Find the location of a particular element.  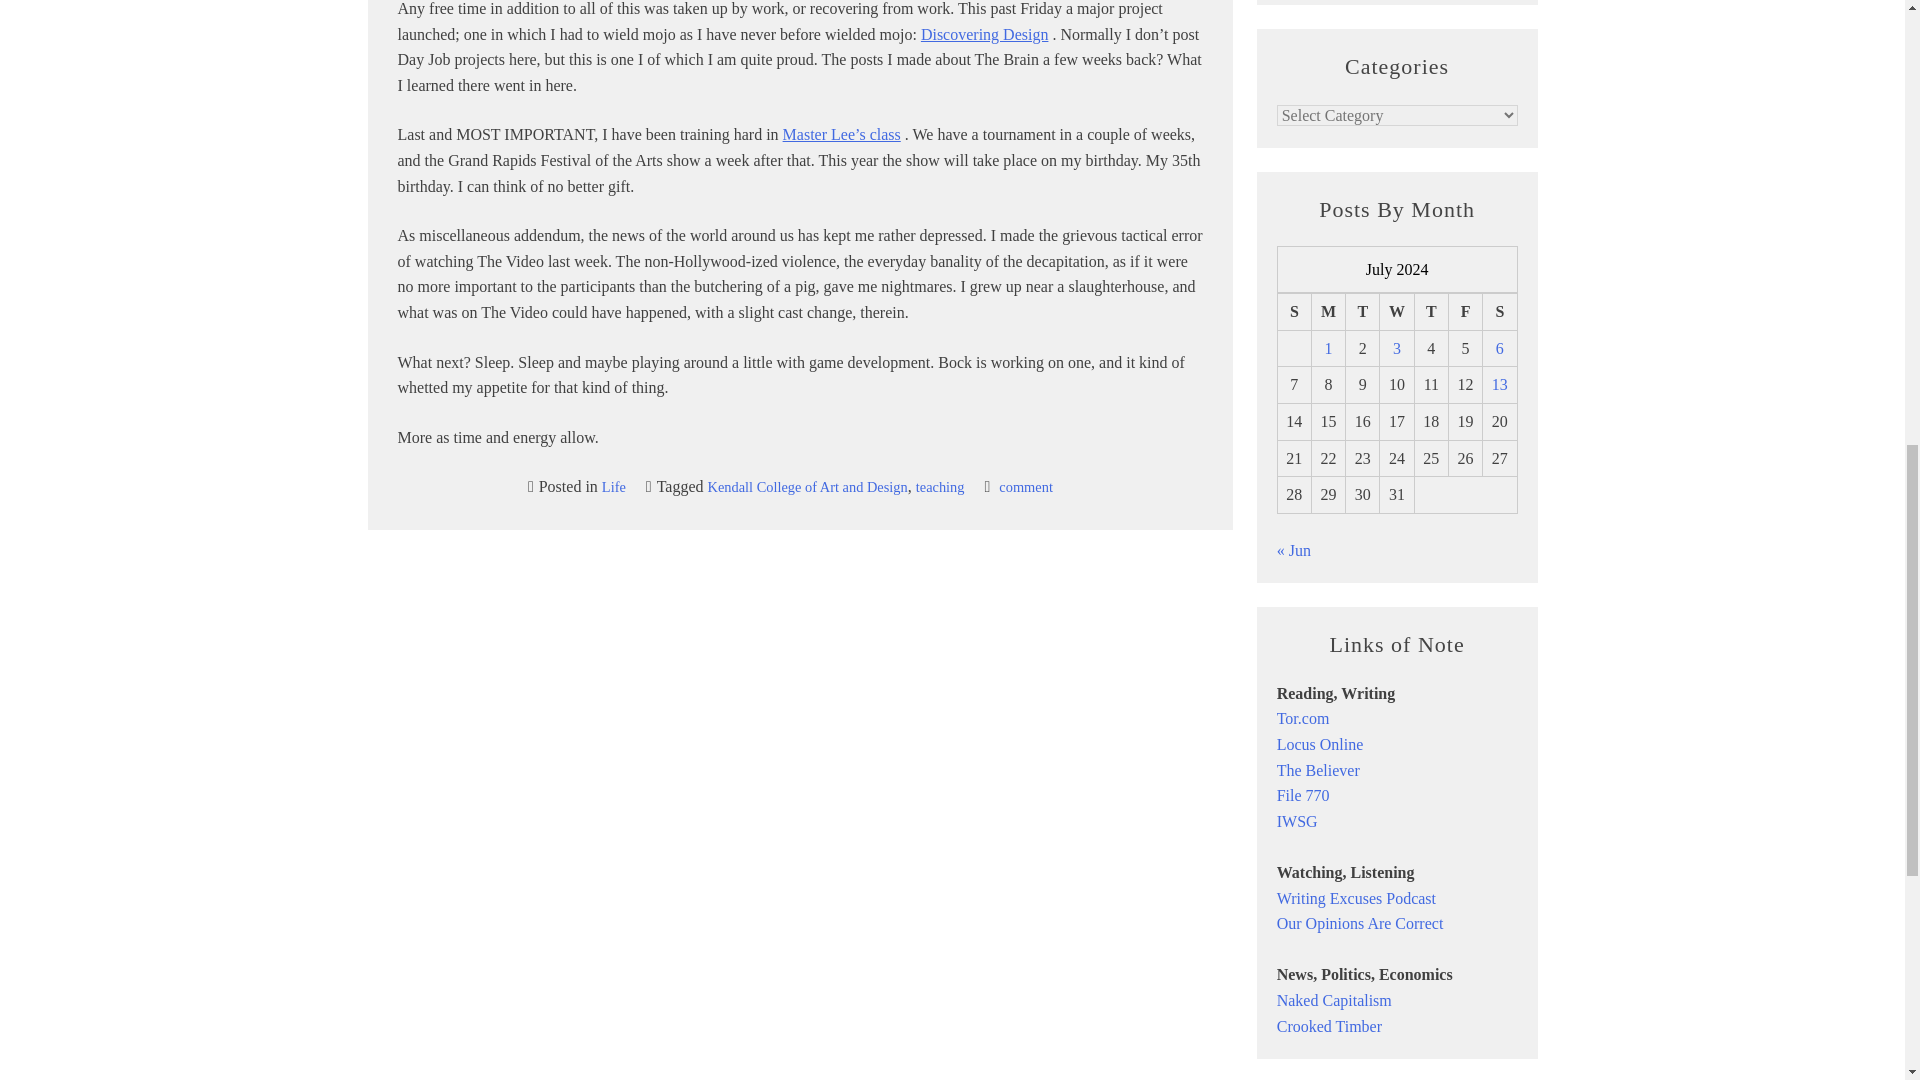

File 770 is located at coordinates (1303, 795).